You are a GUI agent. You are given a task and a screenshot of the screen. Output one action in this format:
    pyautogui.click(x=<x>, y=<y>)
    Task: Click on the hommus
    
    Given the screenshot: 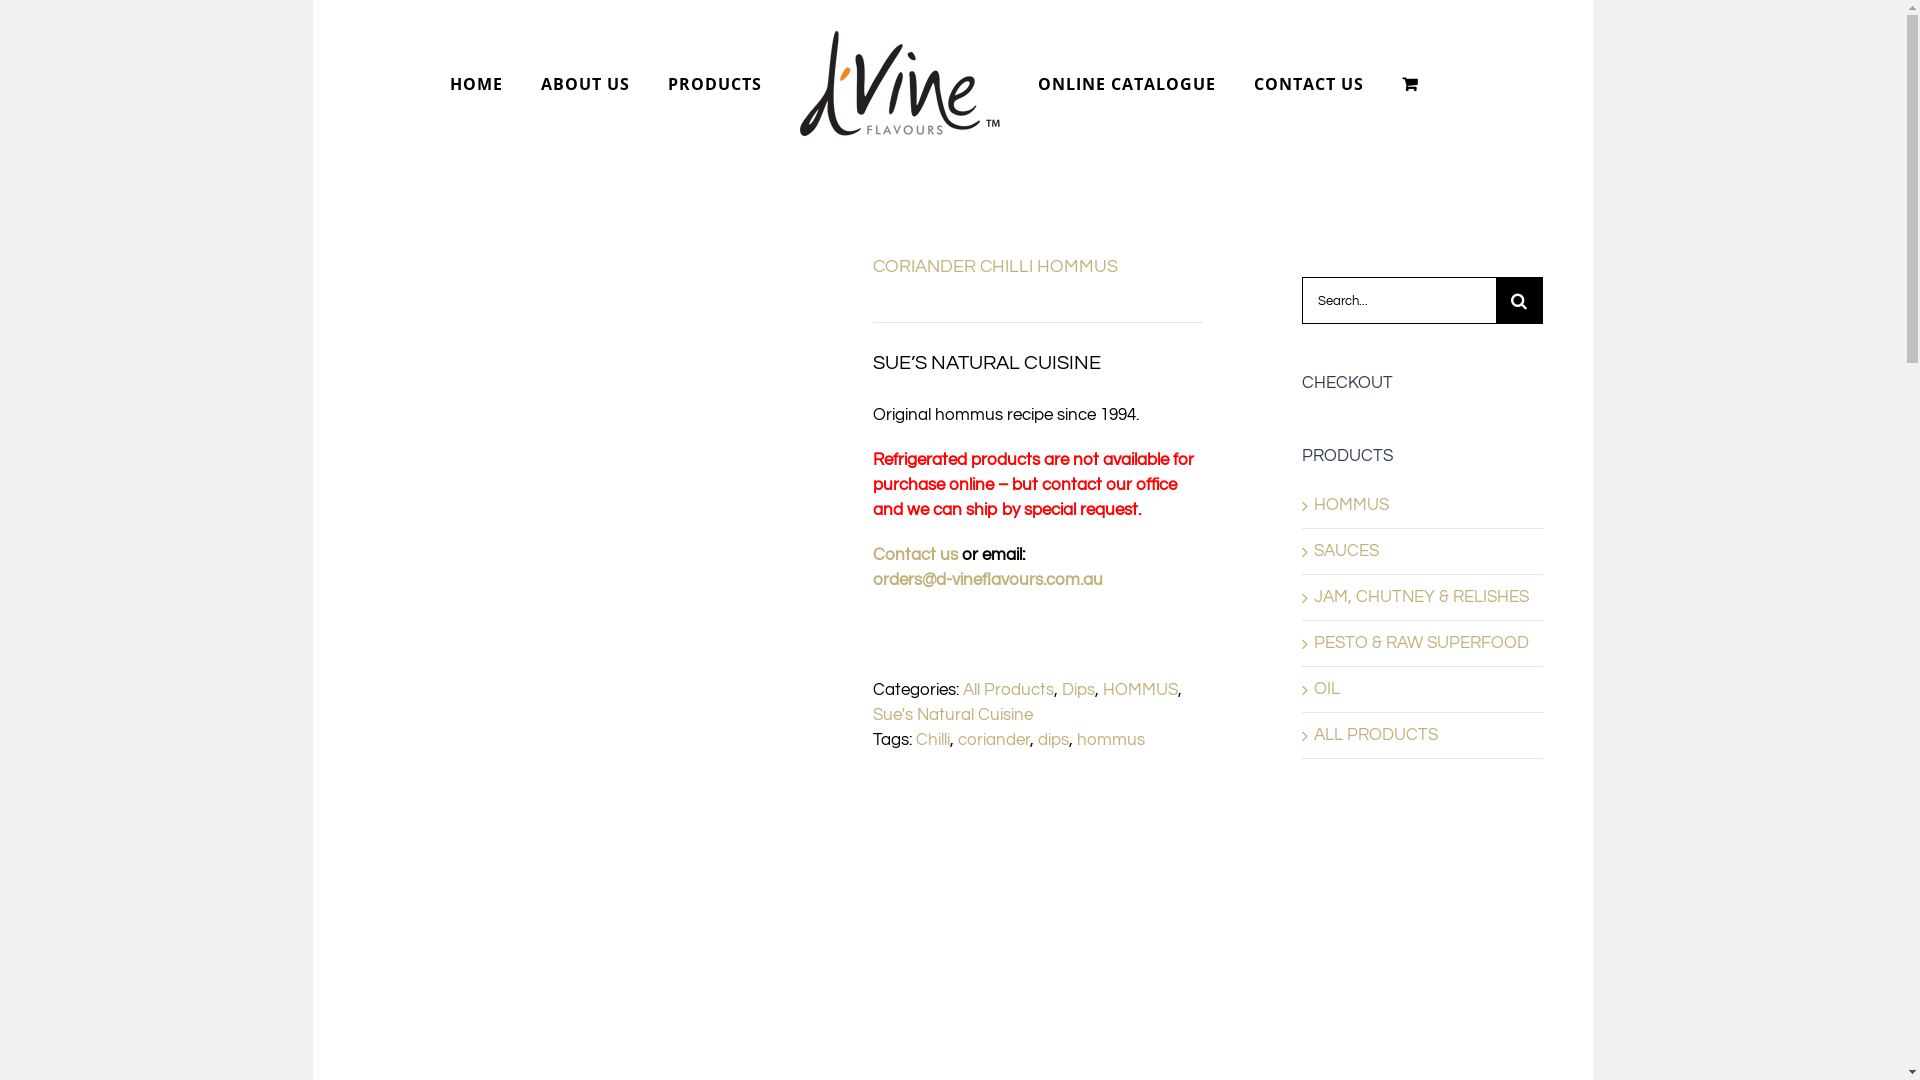 What is the action you would take?
    pyautogui.click(x=1110, y=740)
    